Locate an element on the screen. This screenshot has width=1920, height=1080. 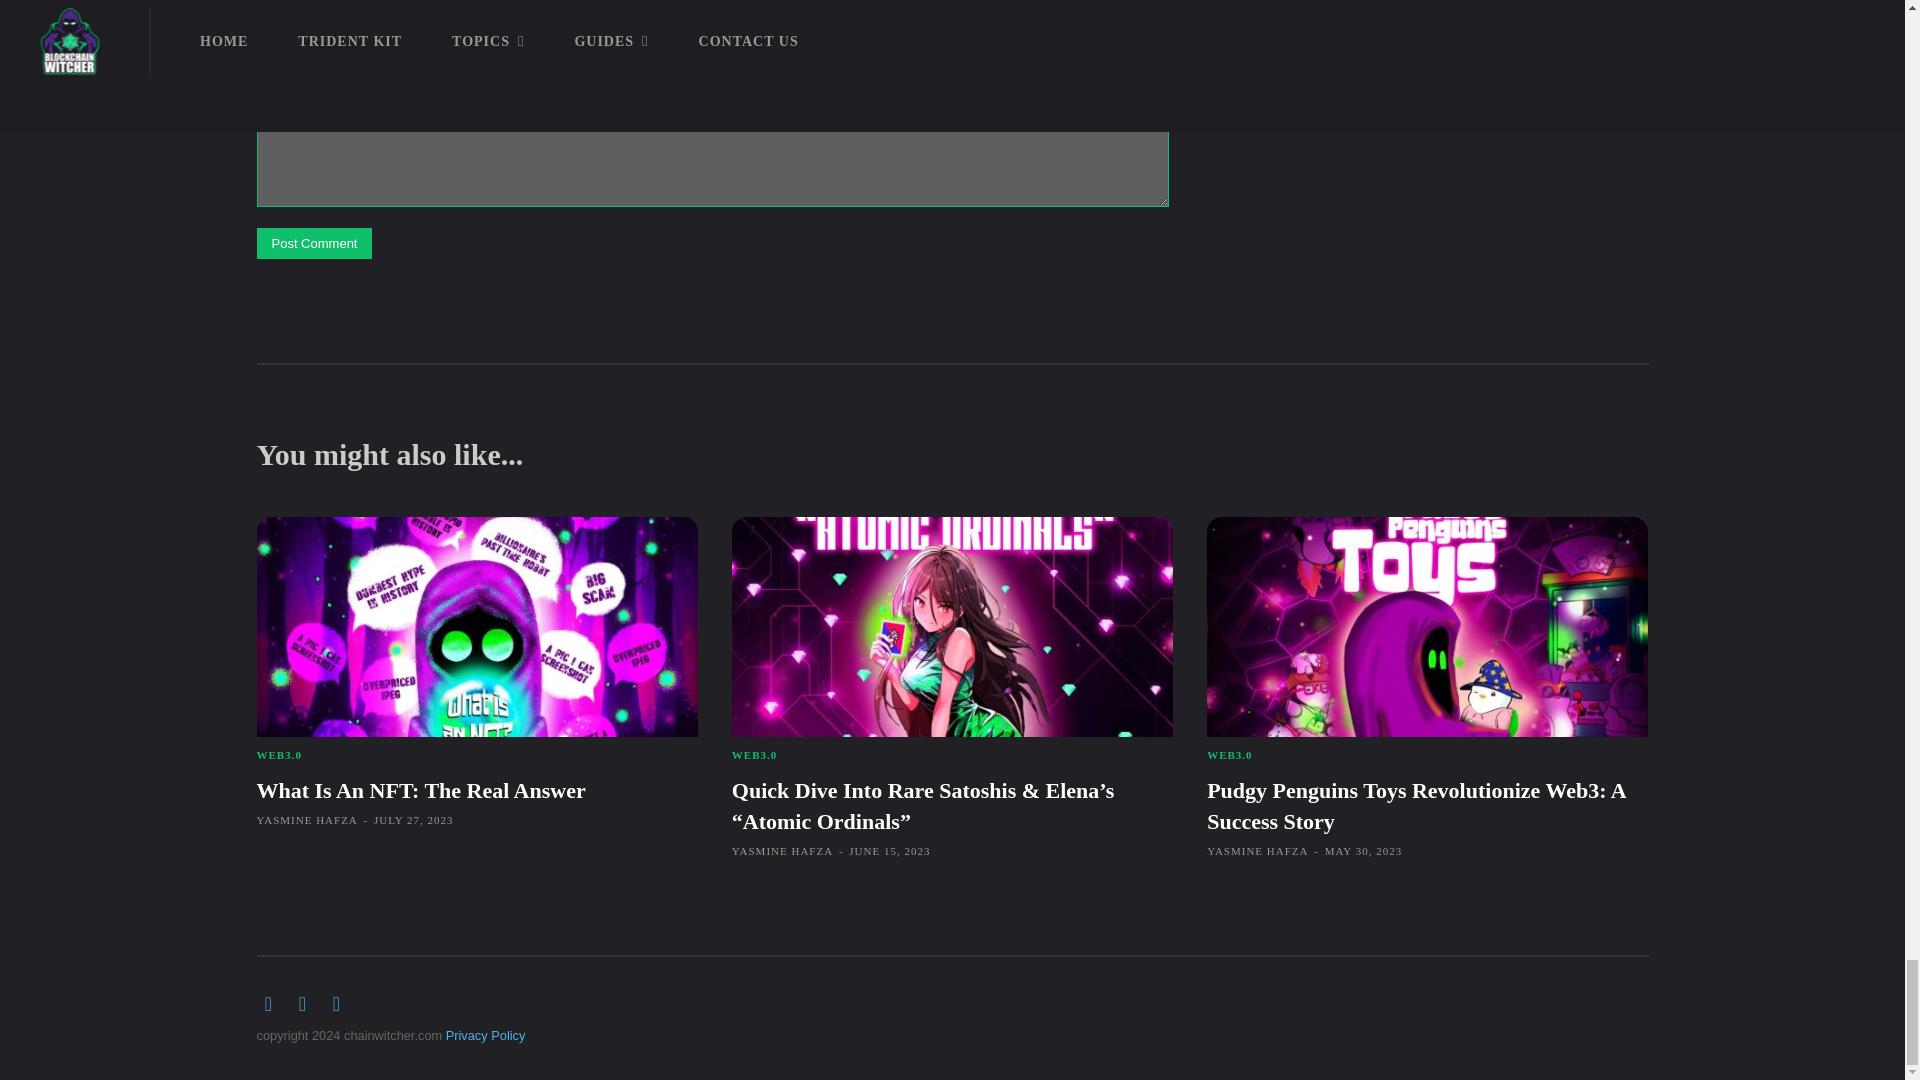
Post Comment is located at coordinates (314, 243).